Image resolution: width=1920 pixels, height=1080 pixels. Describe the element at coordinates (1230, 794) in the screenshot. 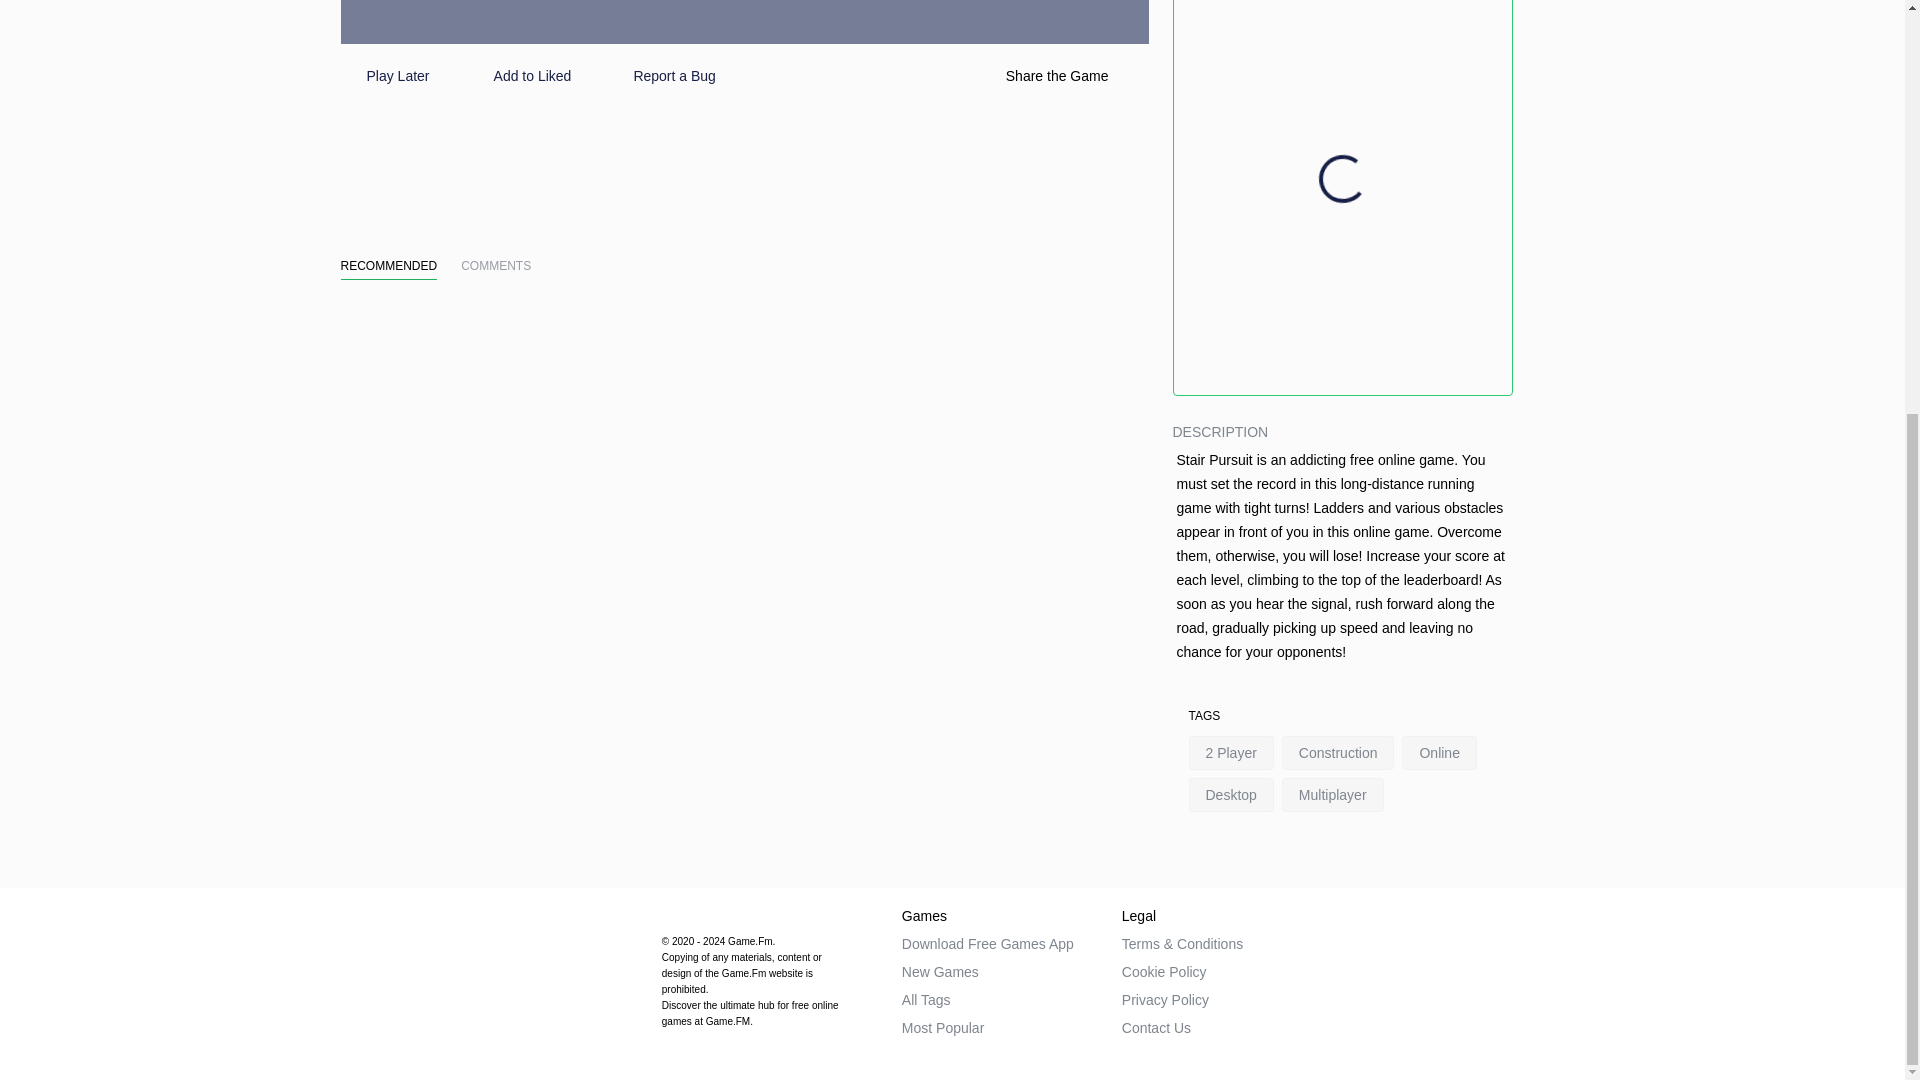

I see `Desktop` at that location.